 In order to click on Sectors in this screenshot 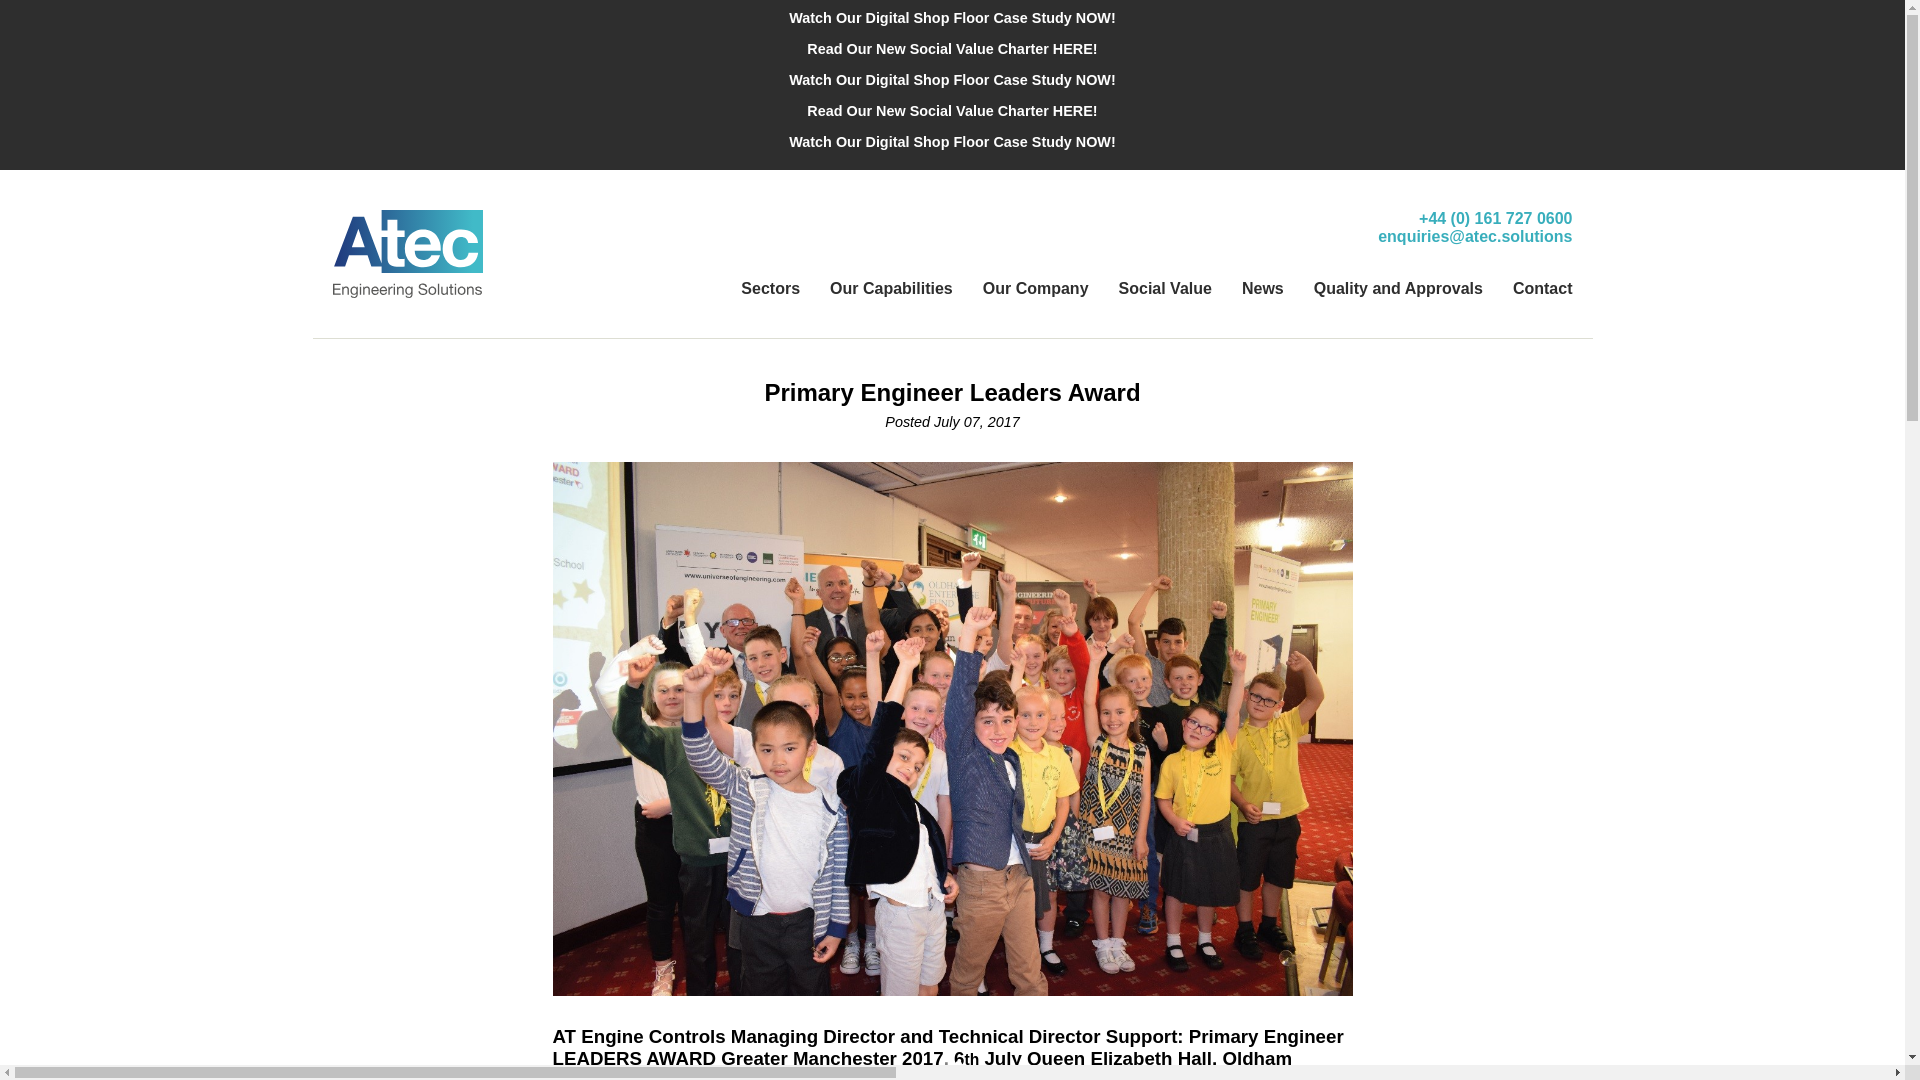, I will do `click(770, 288)`.